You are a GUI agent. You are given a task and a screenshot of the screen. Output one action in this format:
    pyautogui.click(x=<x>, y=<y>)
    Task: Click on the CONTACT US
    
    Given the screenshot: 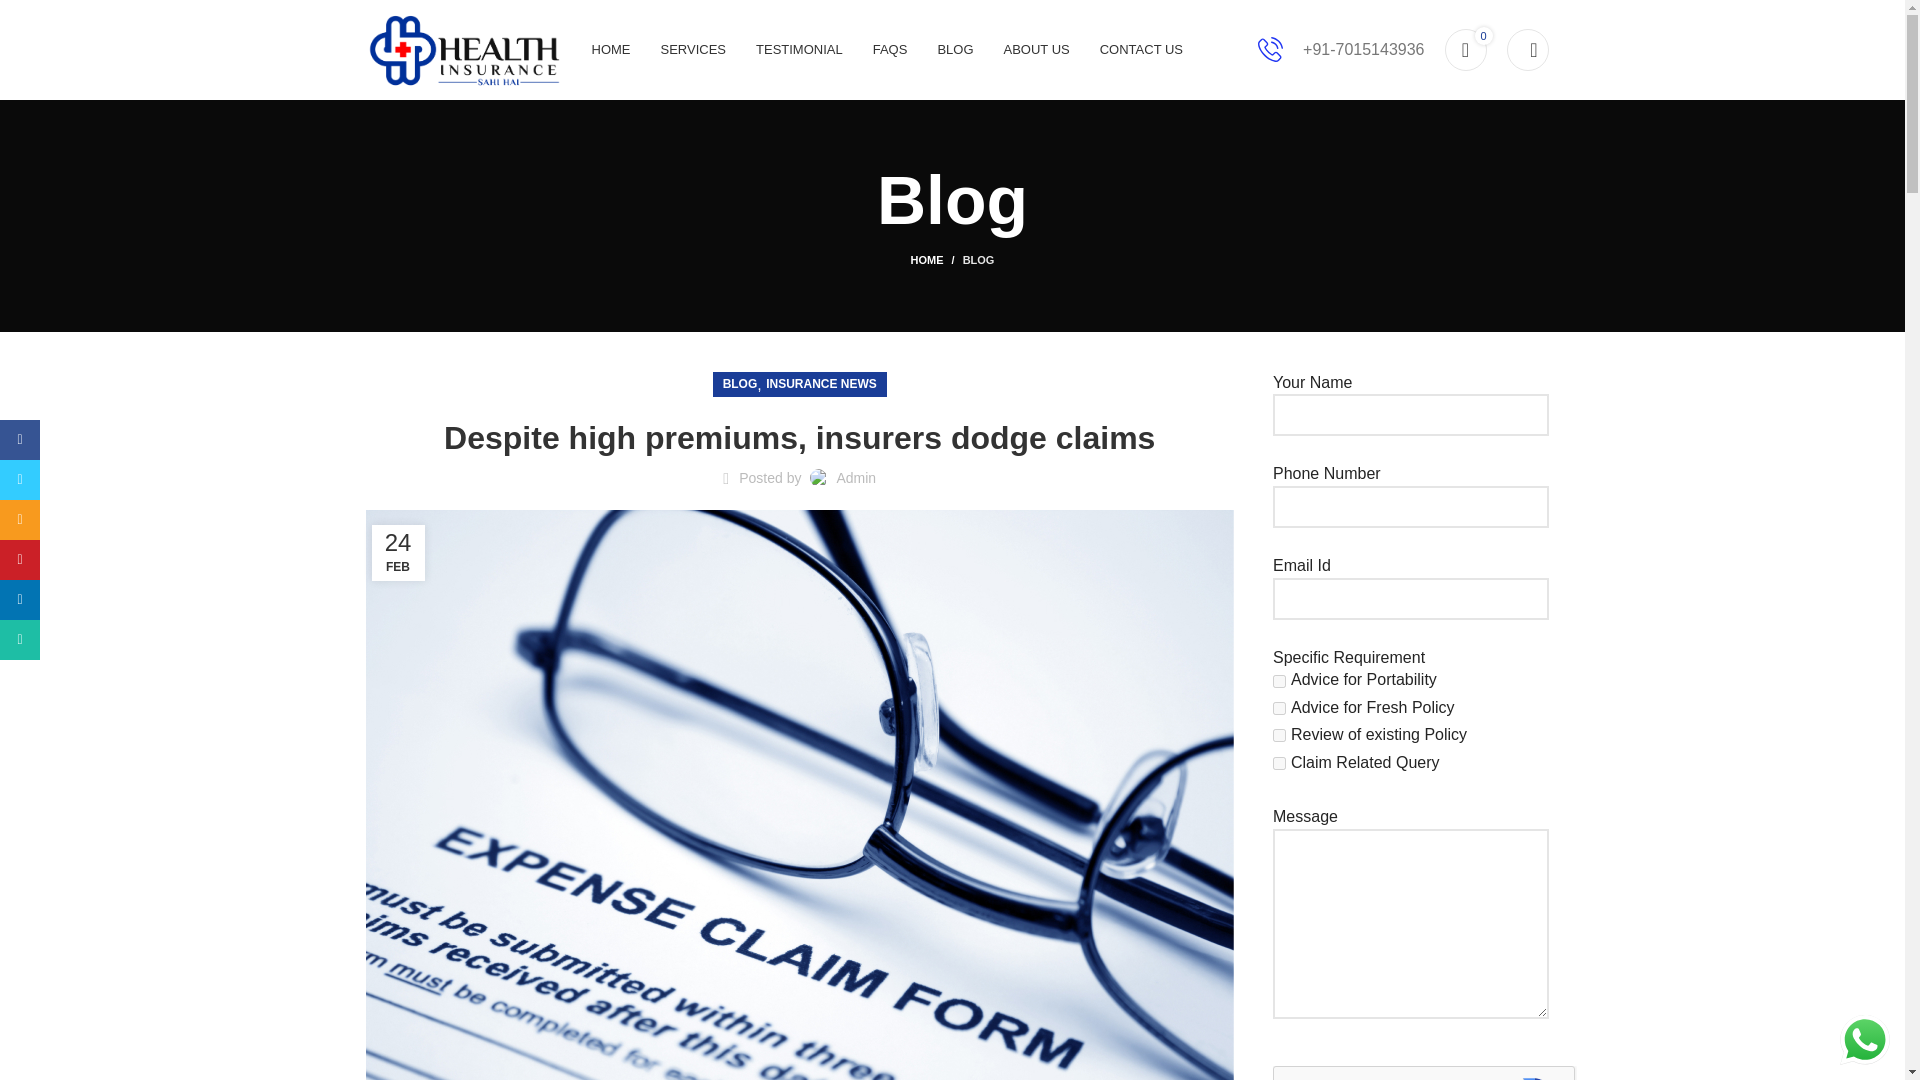 What is the action you would take?
    pyautogui.click(x=1141, y=50)
    